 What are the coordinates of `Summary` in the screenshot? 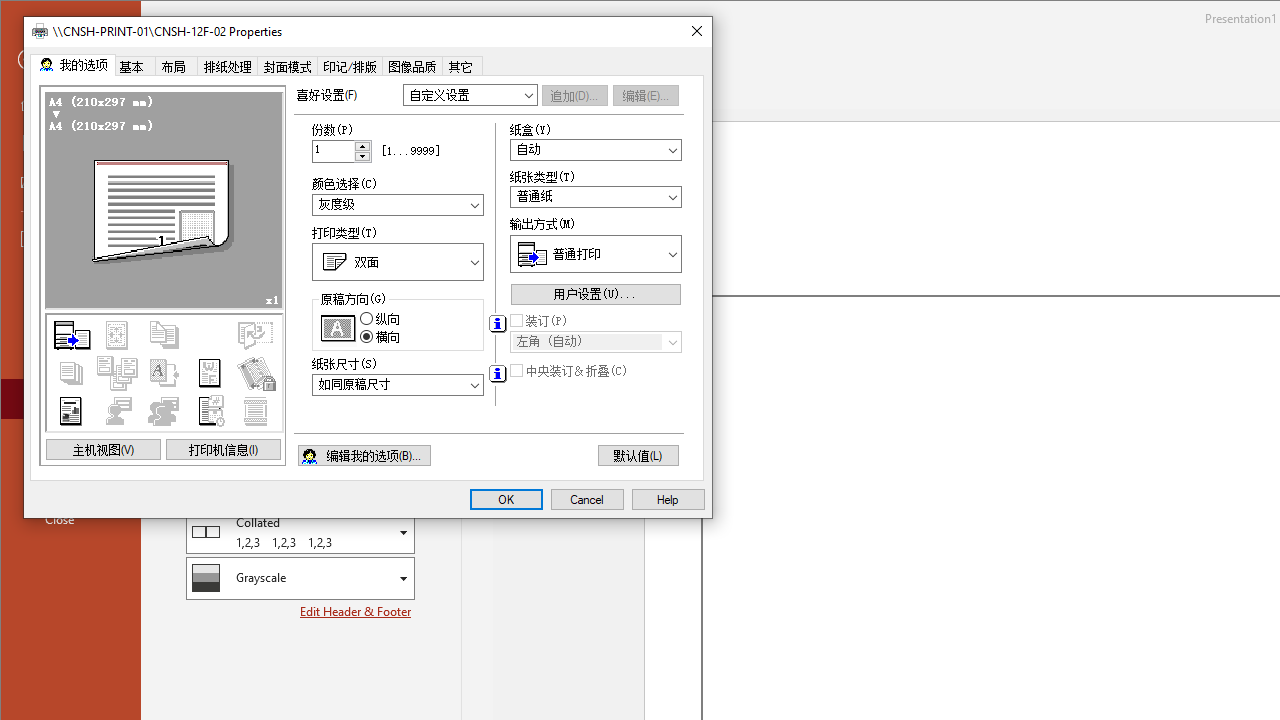 It's located at (164, 372).